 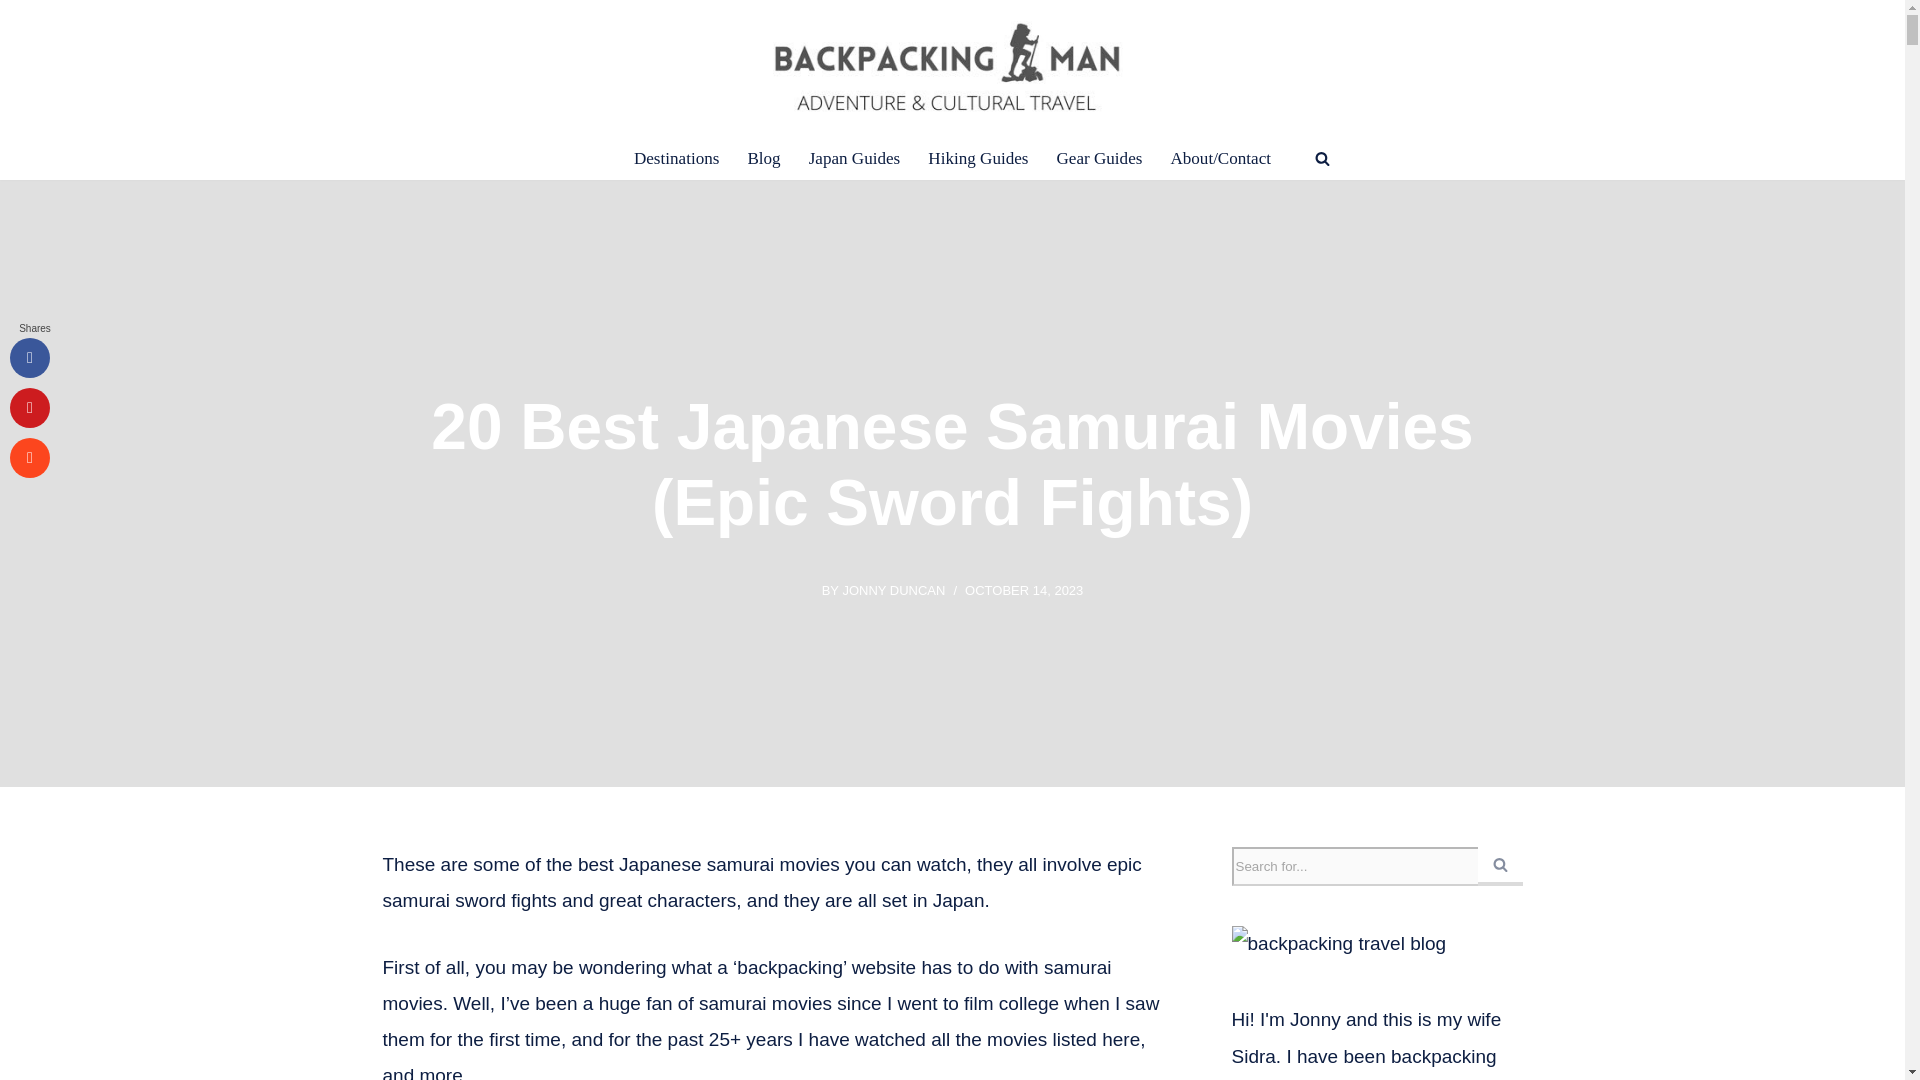 What do you see at coordinates (1099, 157) in the screenshot?
I see `Gear Guides` at bounding box center [1099, 157].